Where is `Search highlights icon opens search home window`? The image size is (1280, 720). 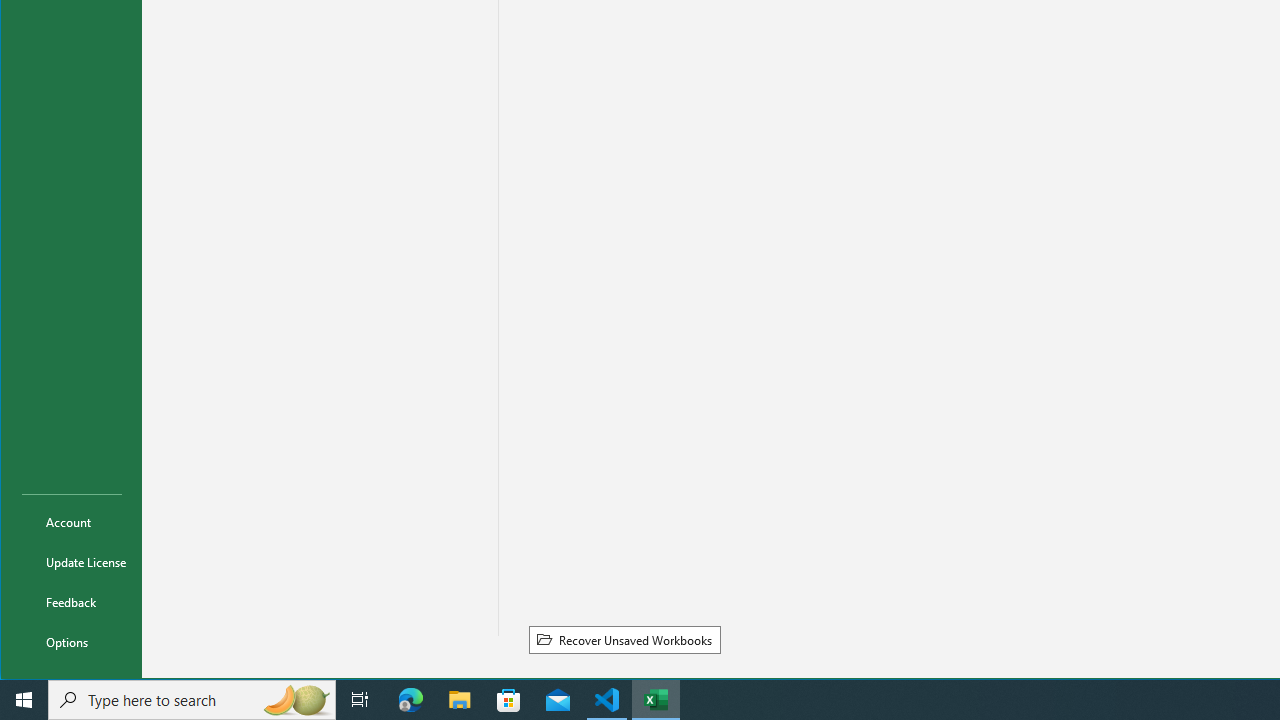
Search highlights icon opens search home window is located at coordinates (296, 700).